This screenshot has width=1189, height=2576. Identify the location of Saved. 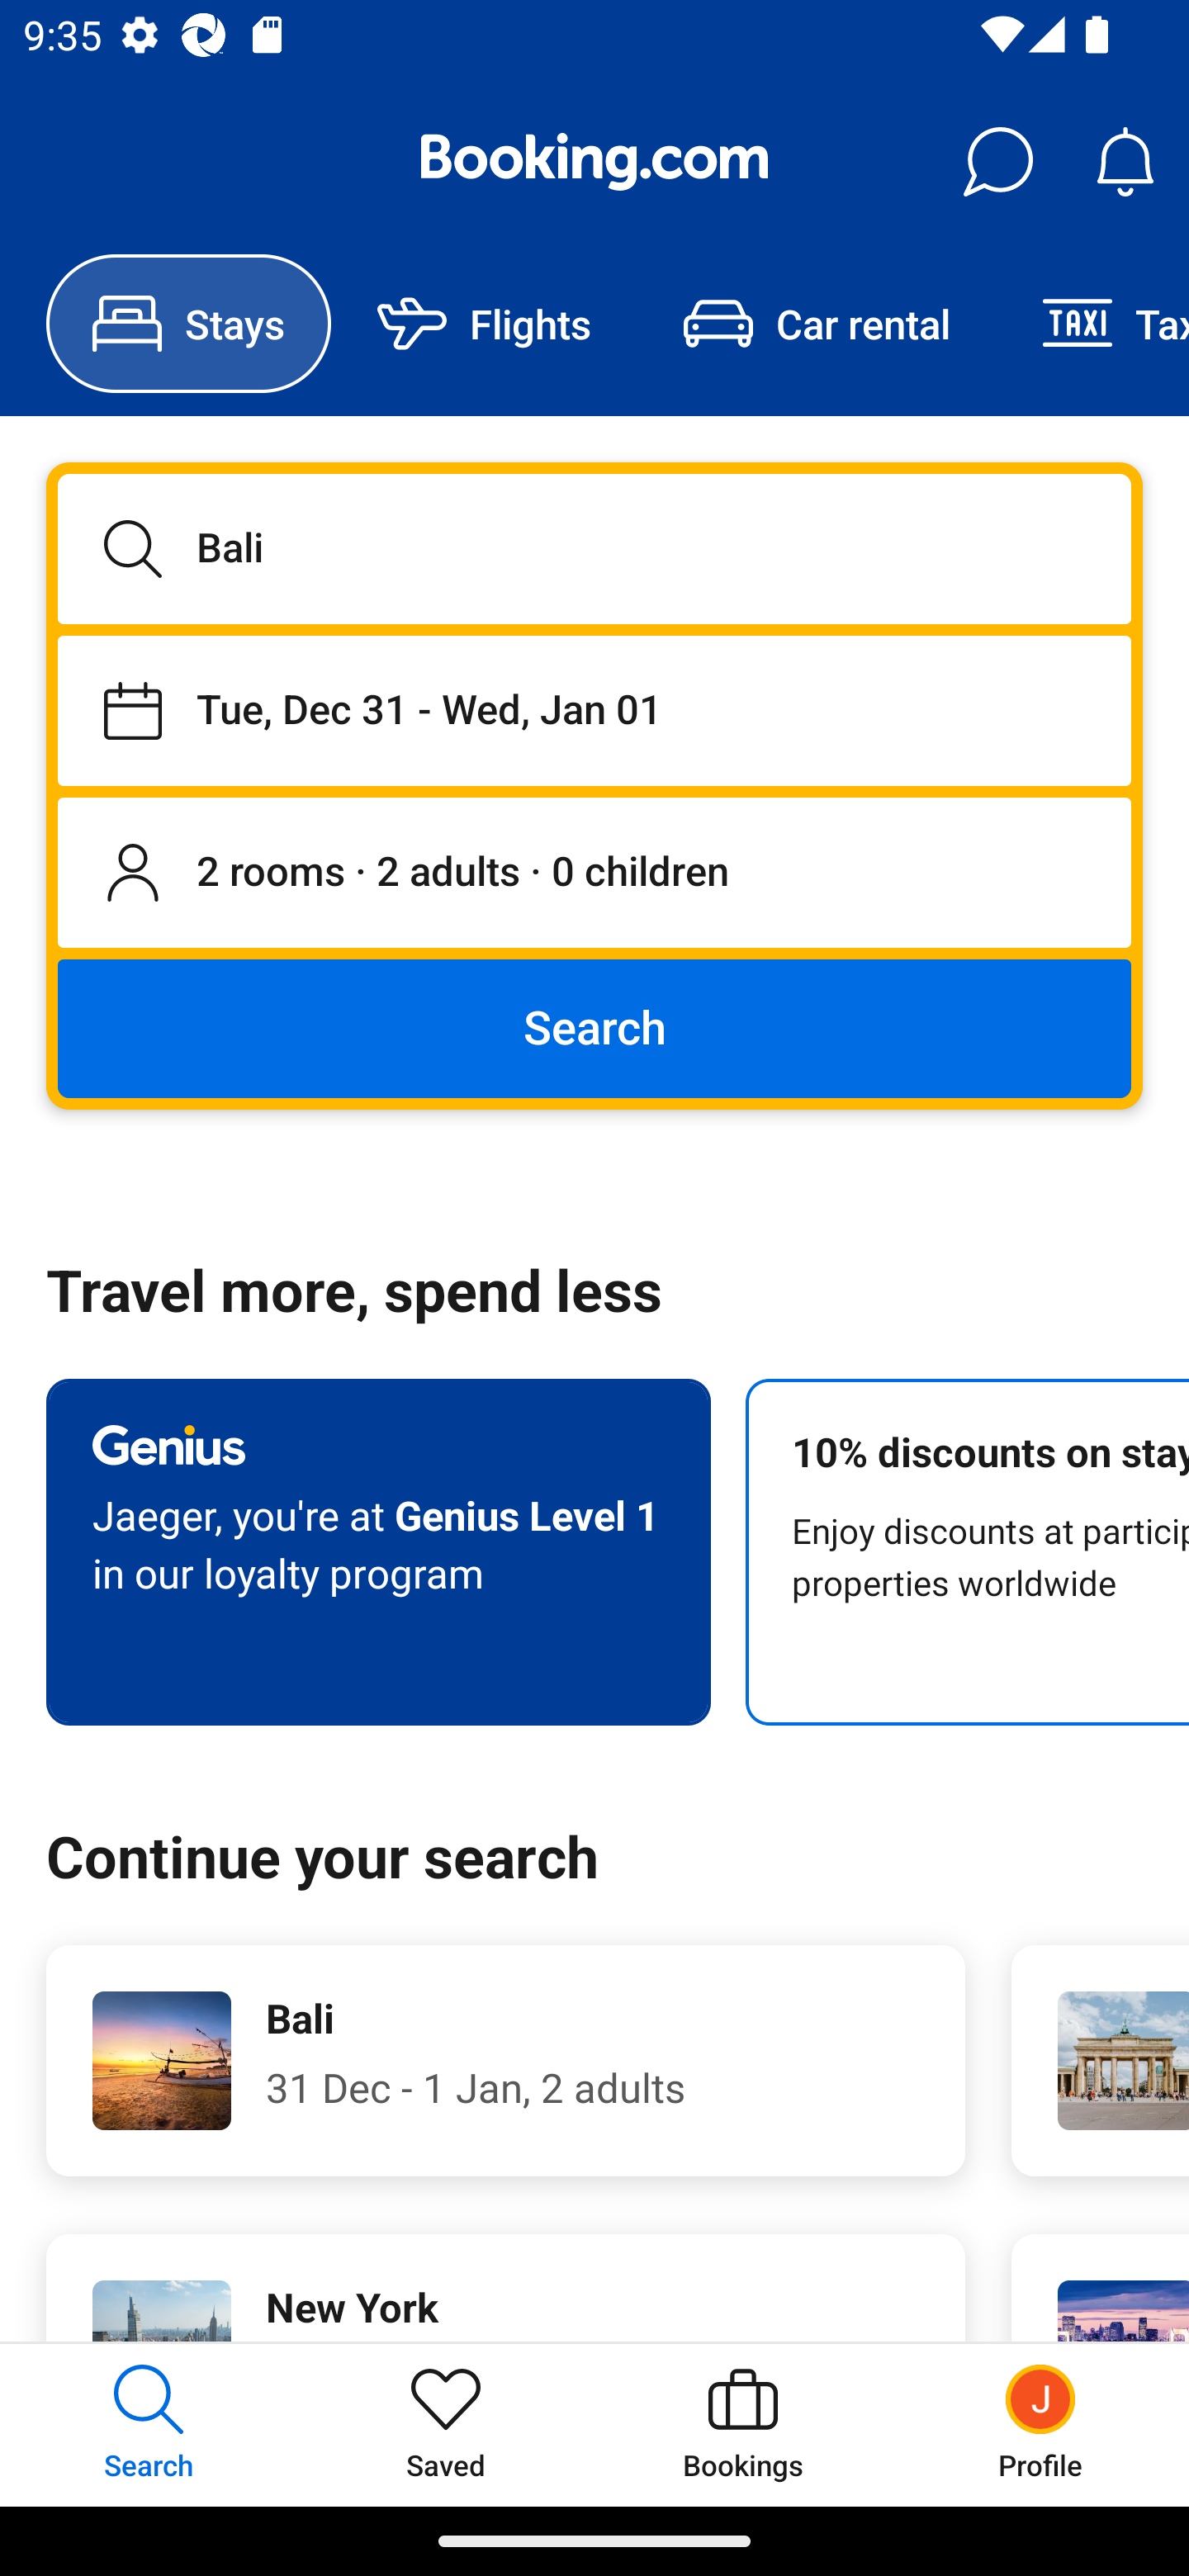
(446, 2424).